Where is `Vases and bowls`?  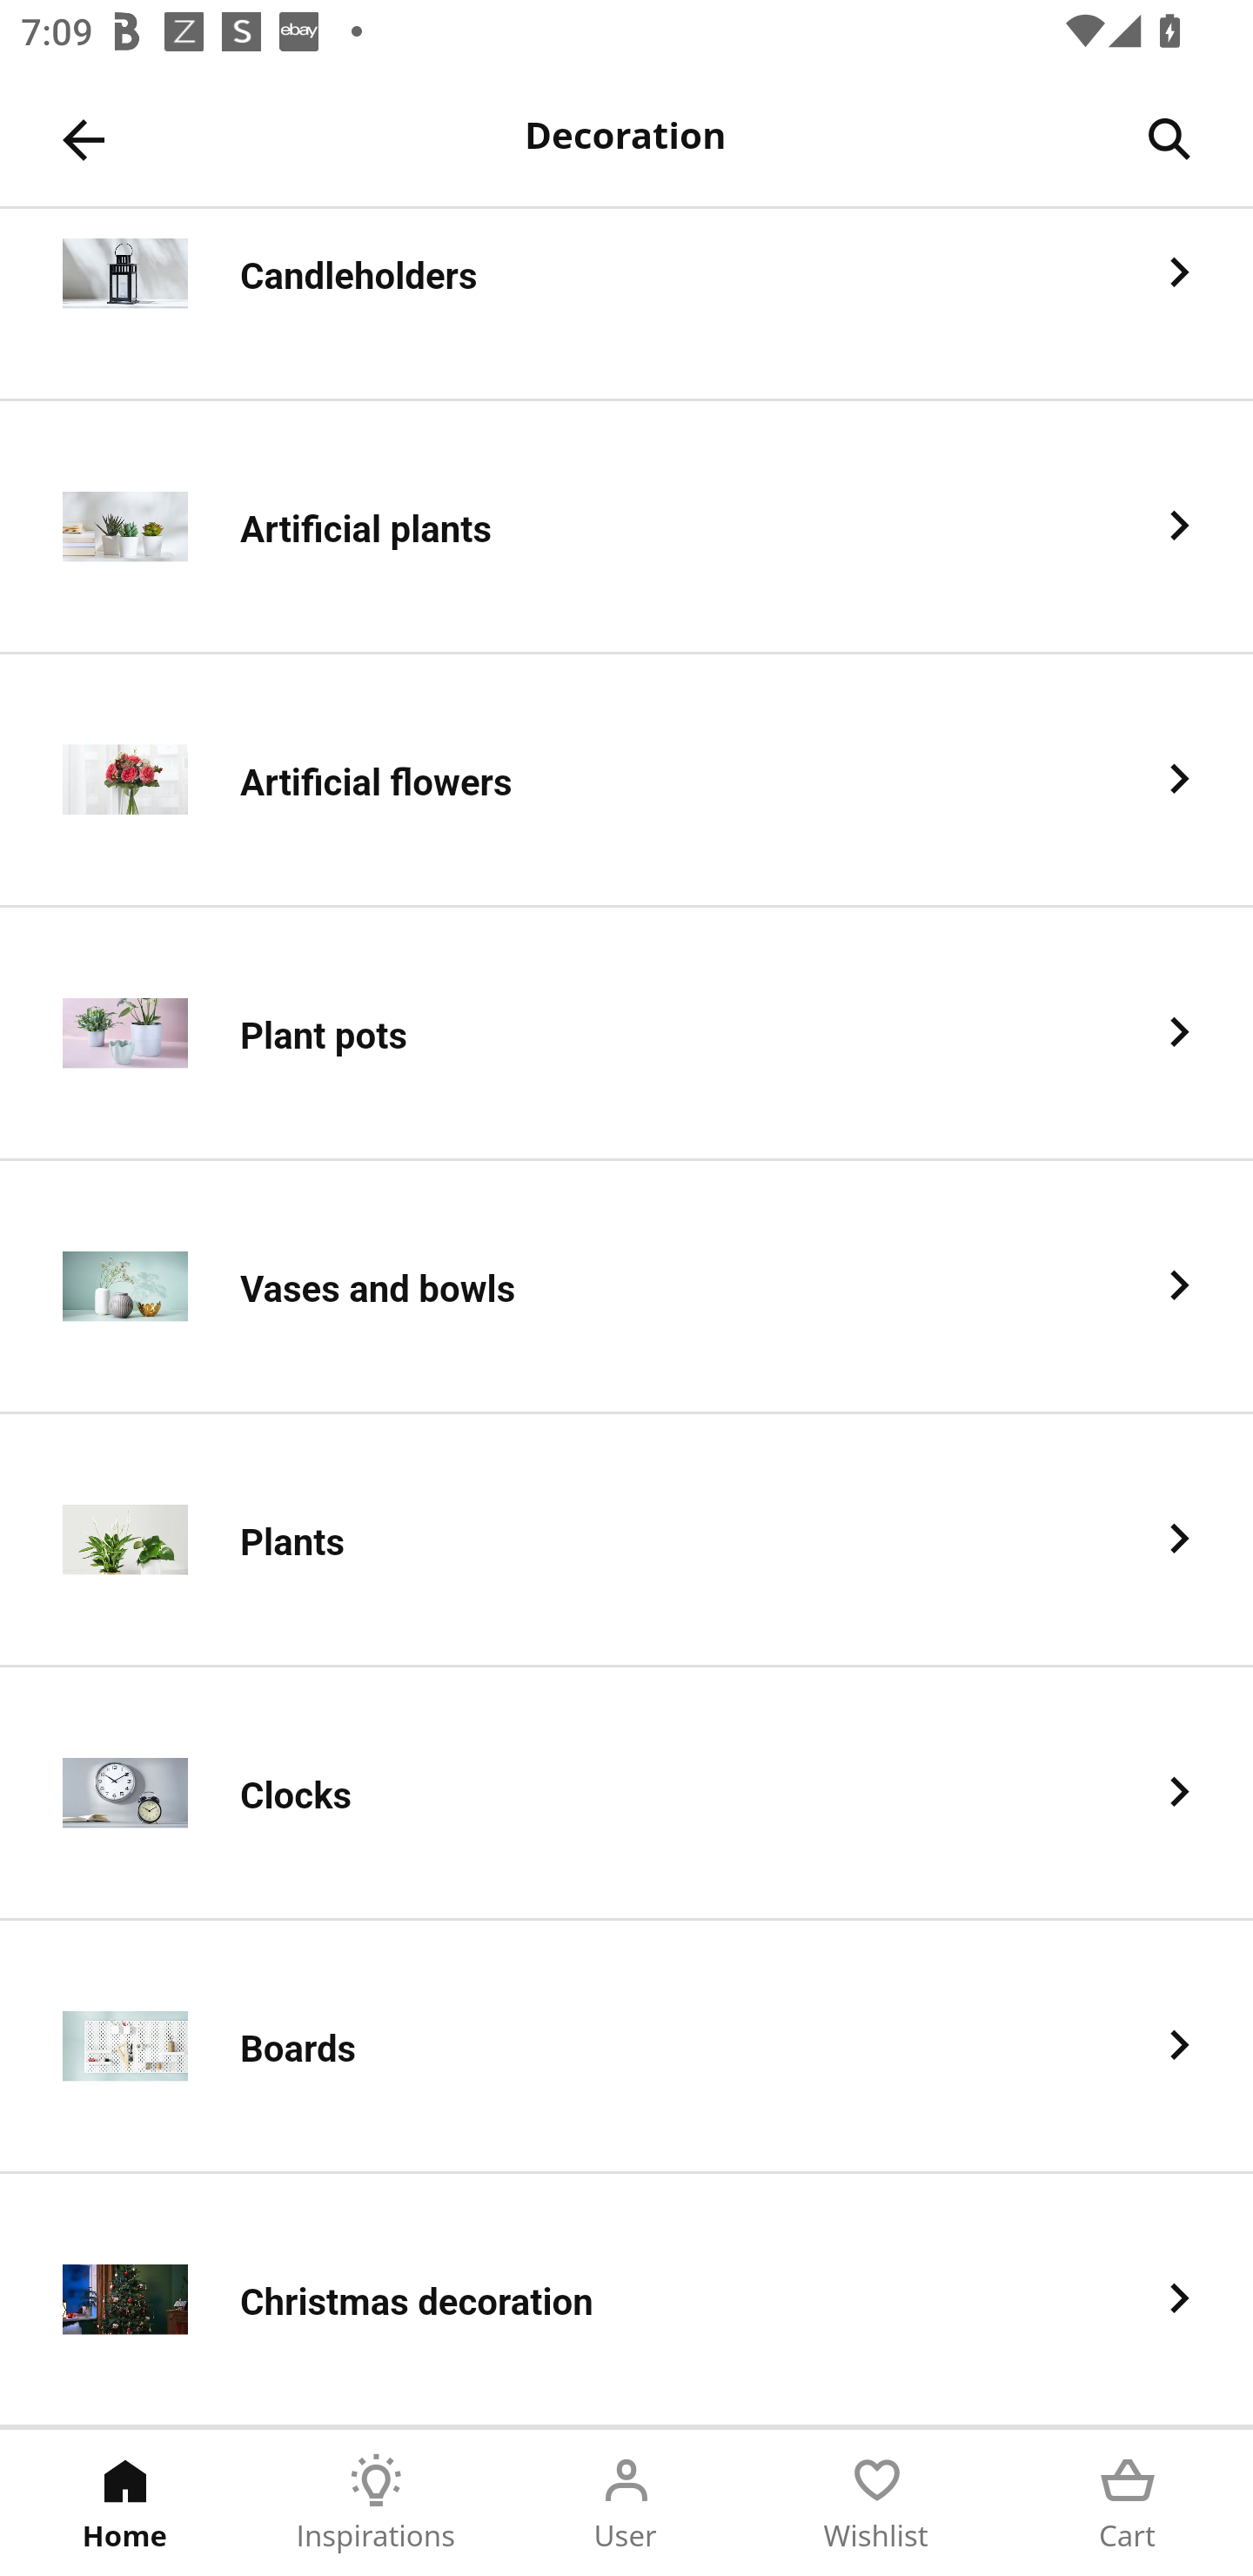 Vases and bowls is located at coordinates (626, 1288).